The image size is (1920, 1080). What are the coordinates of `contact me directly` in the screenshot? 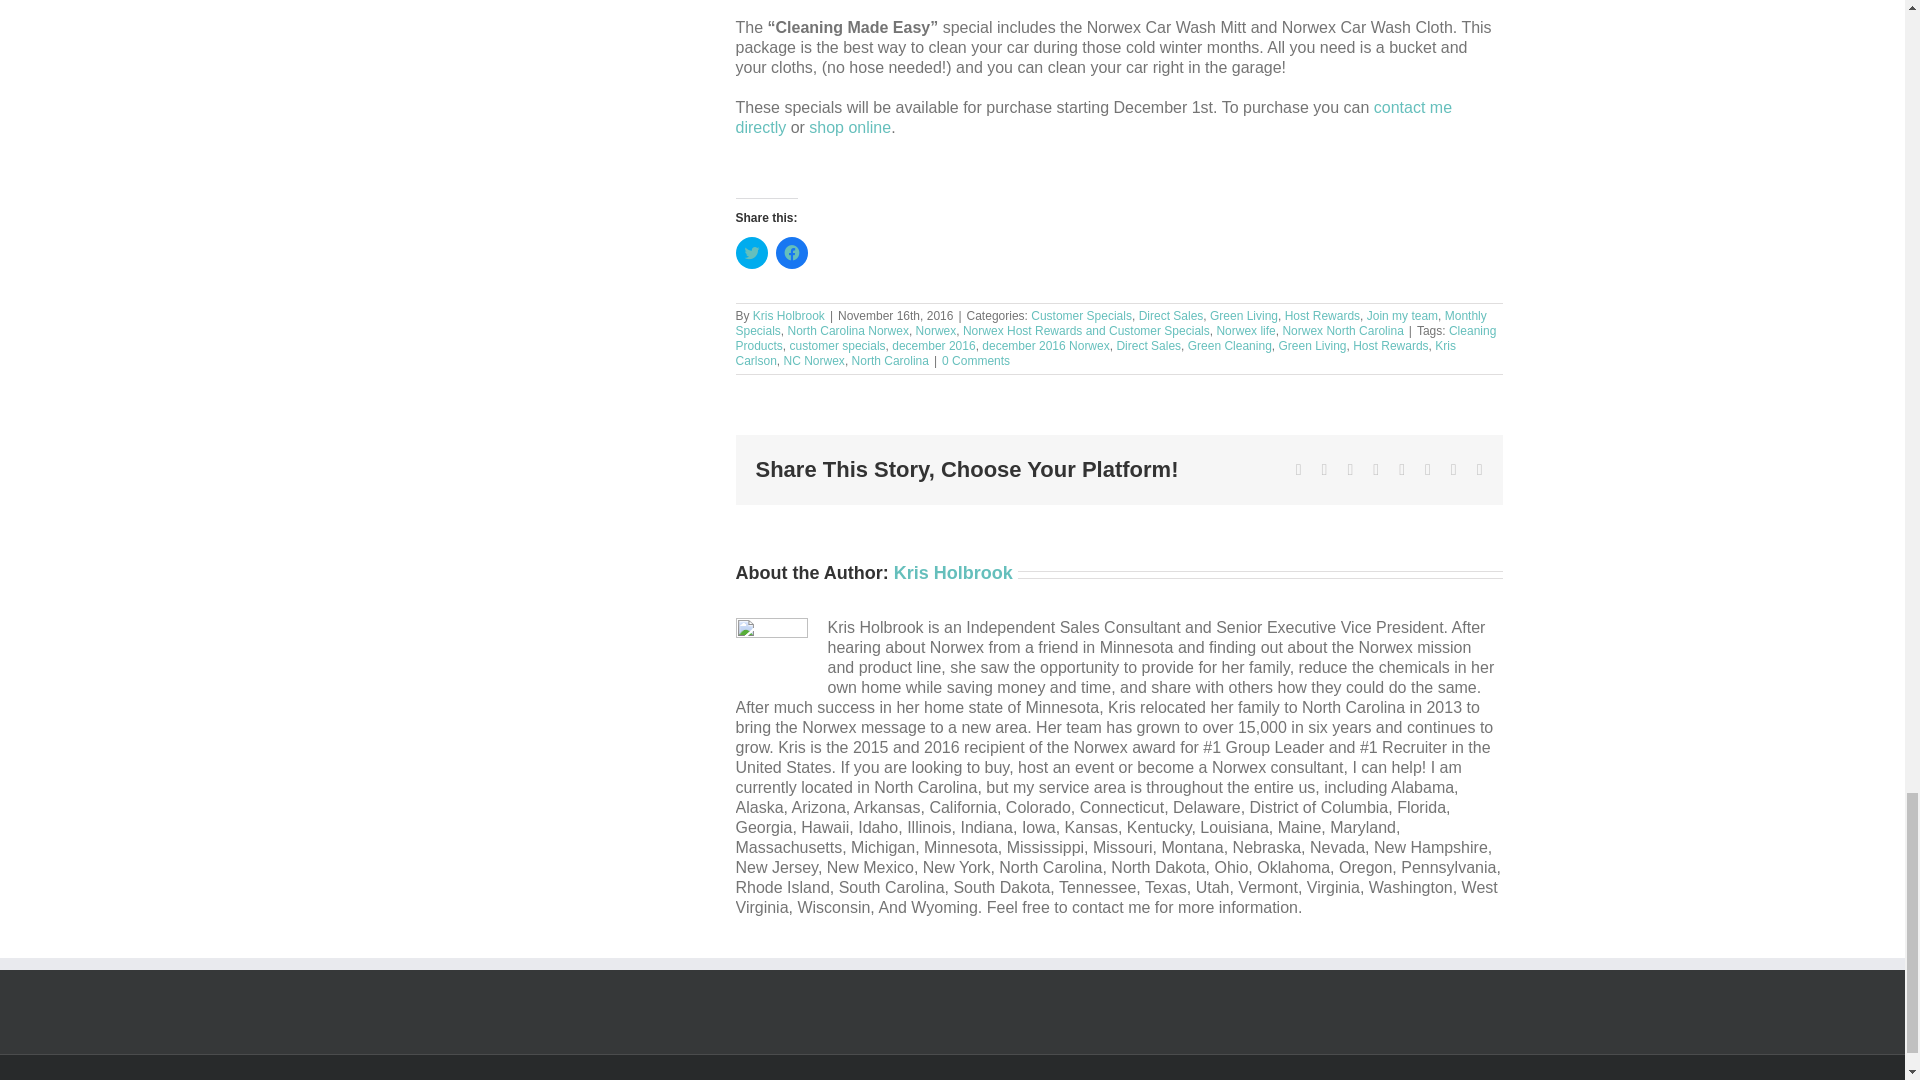 It's located at (1094, 118).